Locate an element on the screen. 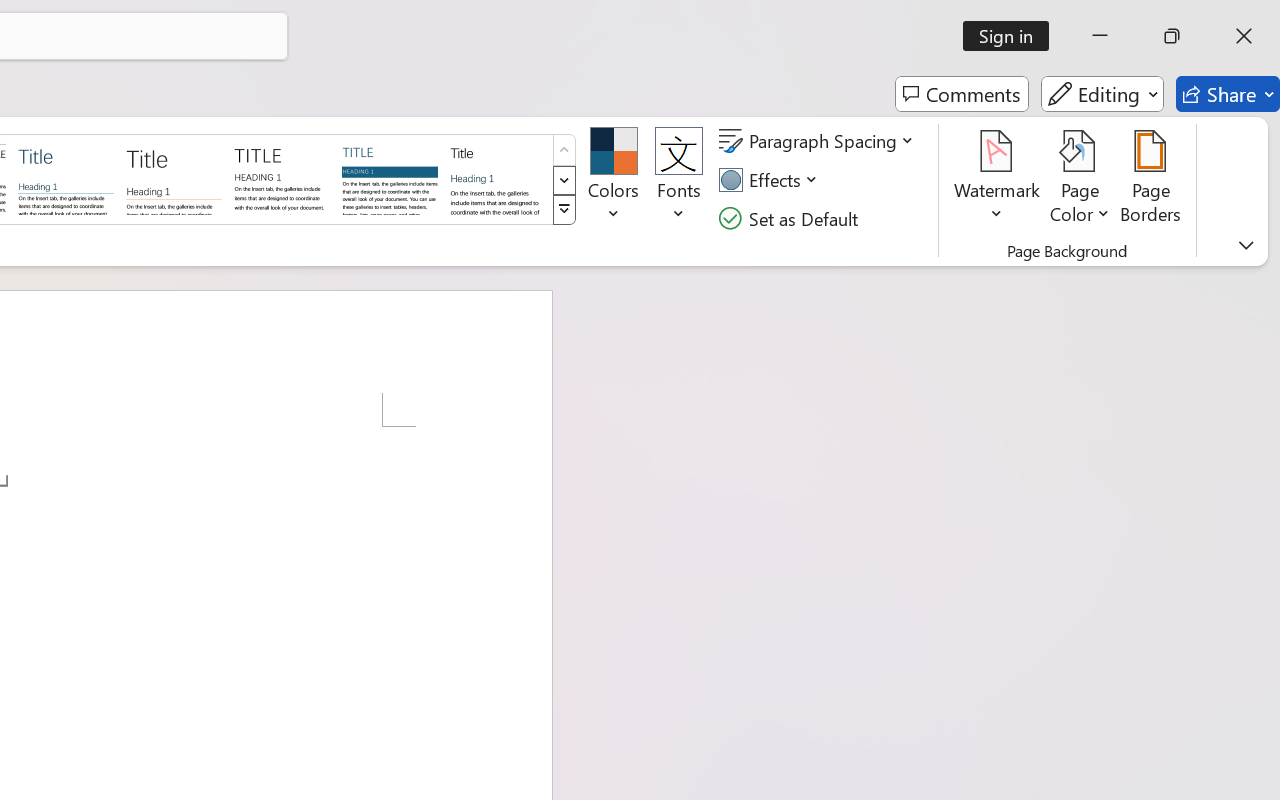 The width and height of the screenshot is (1280, 800). Fonts is located at coordinates (678, 180).